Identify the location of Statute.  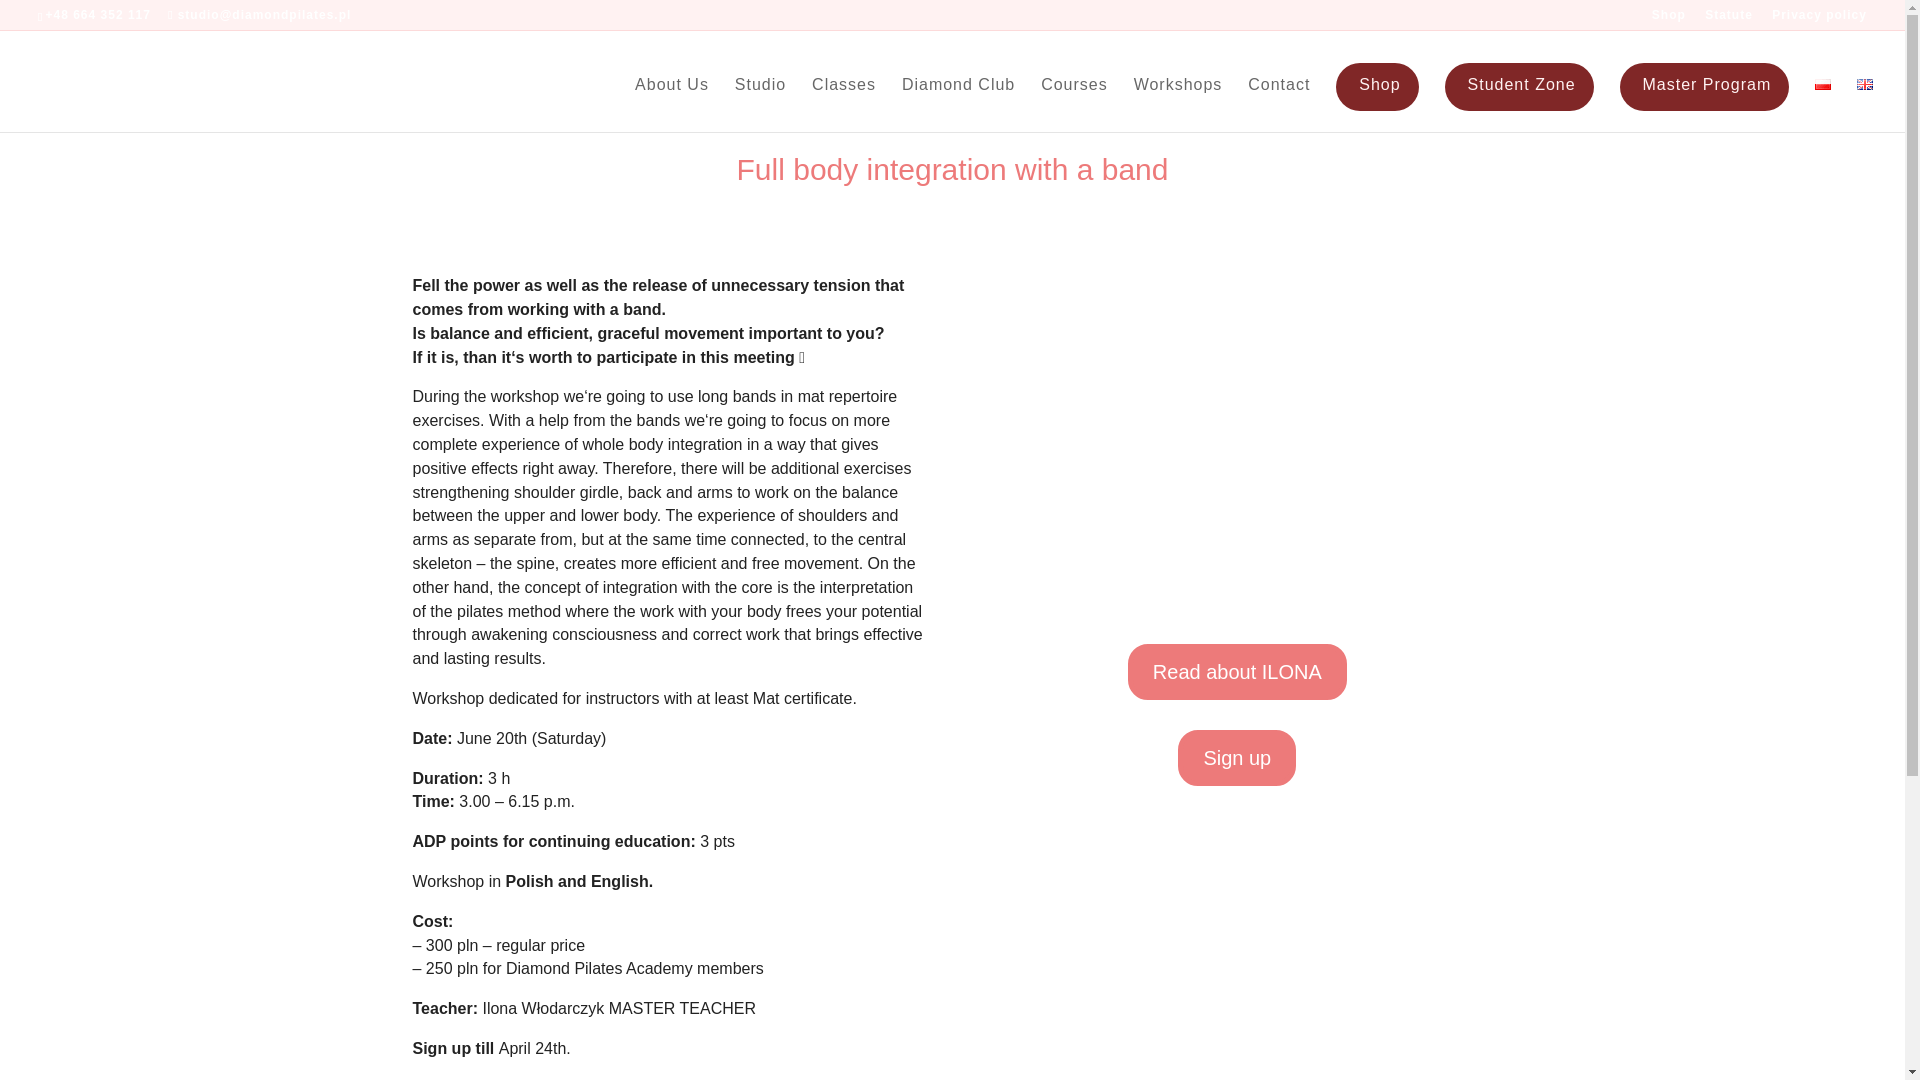
(1728, 19).